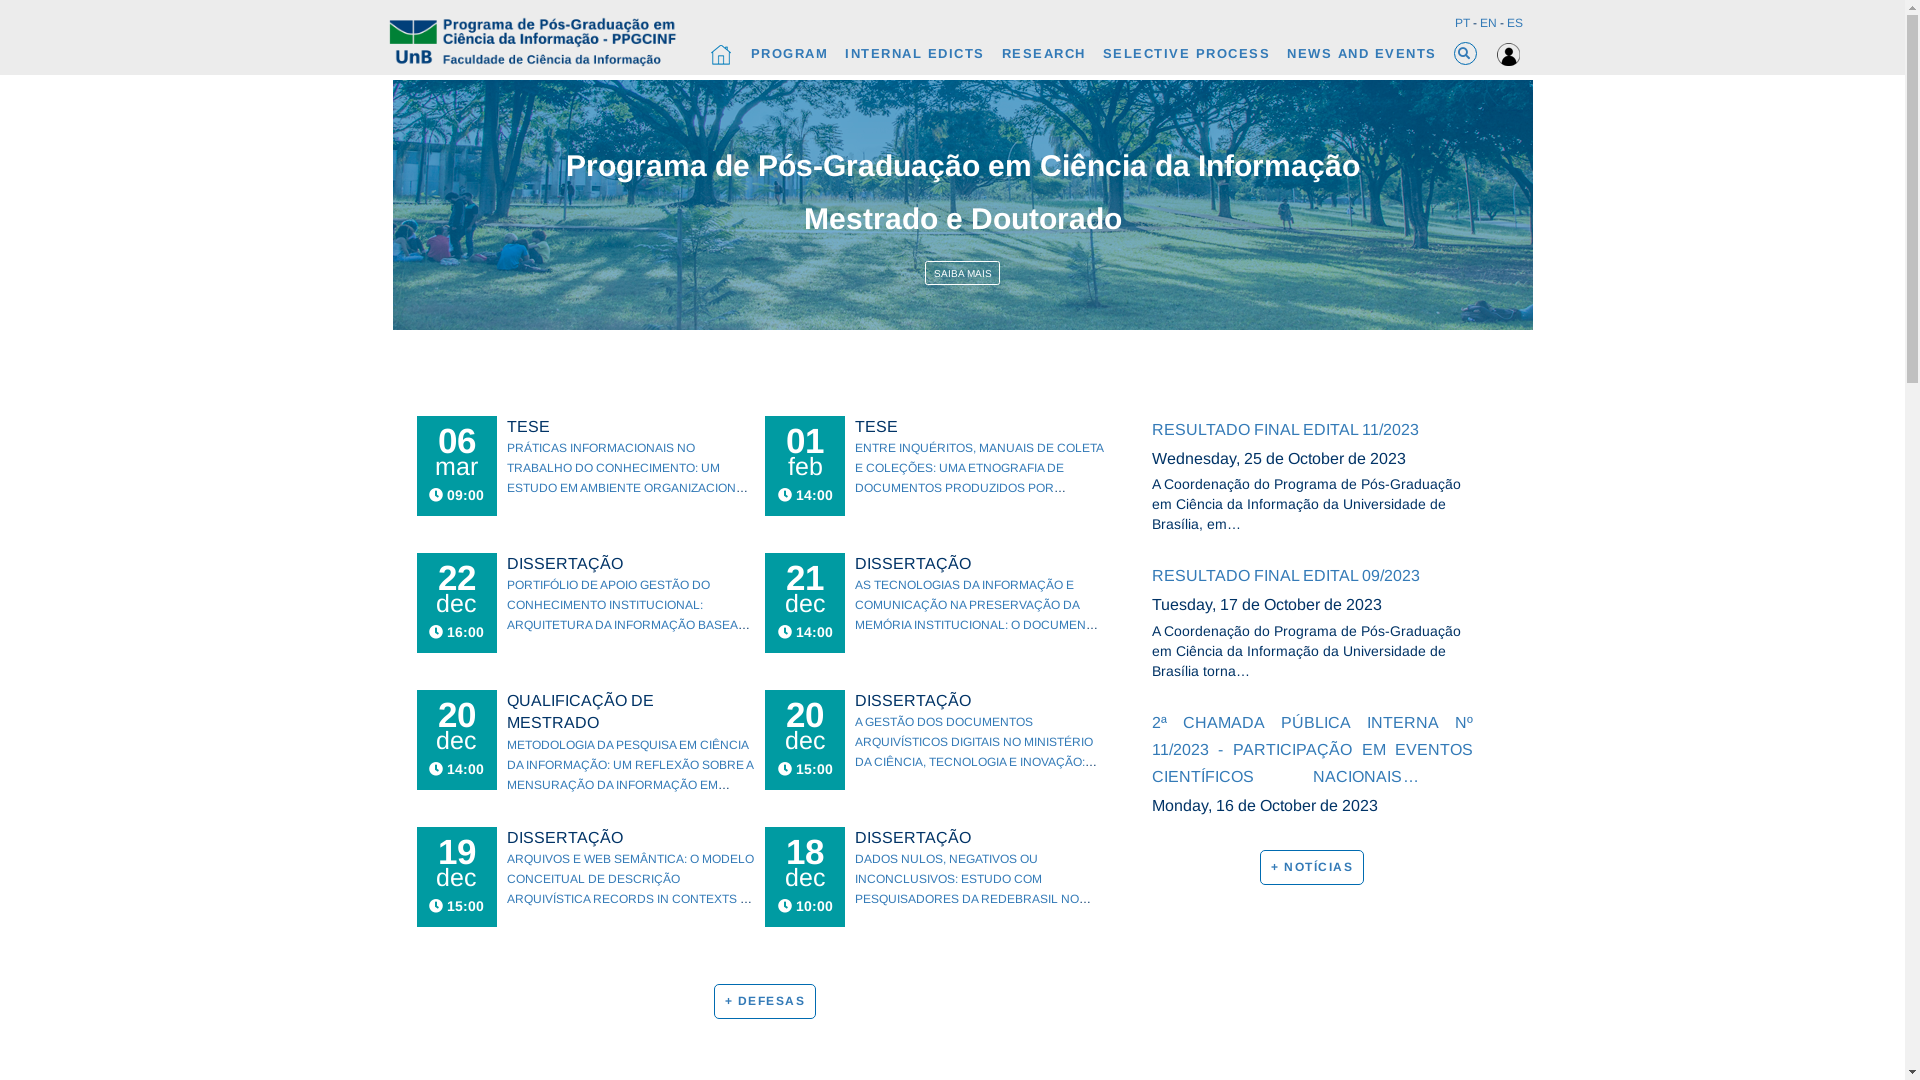 The width and height of the screenshot is (1920, 1080). What do you see at coordinates (1514, 23) in the screenshot?
I see `ES` at bounding box center [1514, 23].